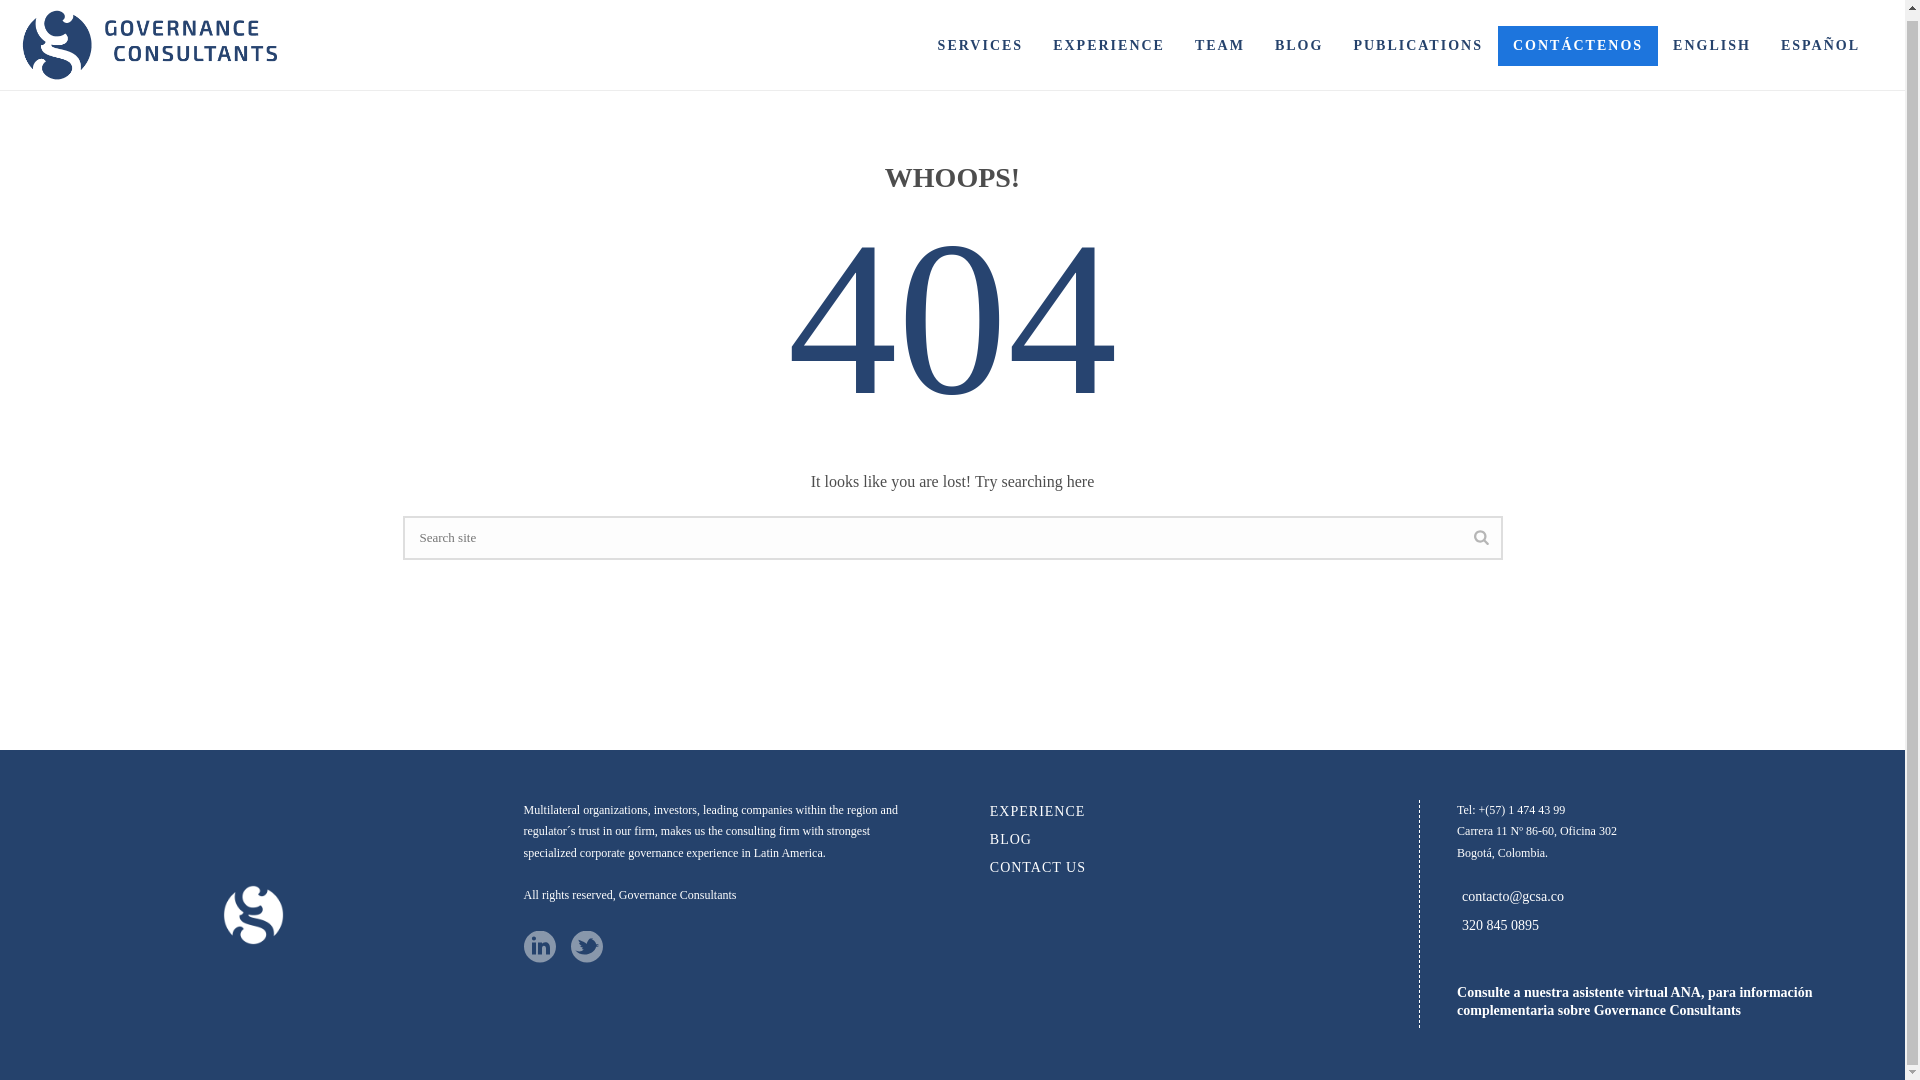 This screenshot has height=1080, width=1920. I want to click on PUBLICATIONS, so click(1418, 40).